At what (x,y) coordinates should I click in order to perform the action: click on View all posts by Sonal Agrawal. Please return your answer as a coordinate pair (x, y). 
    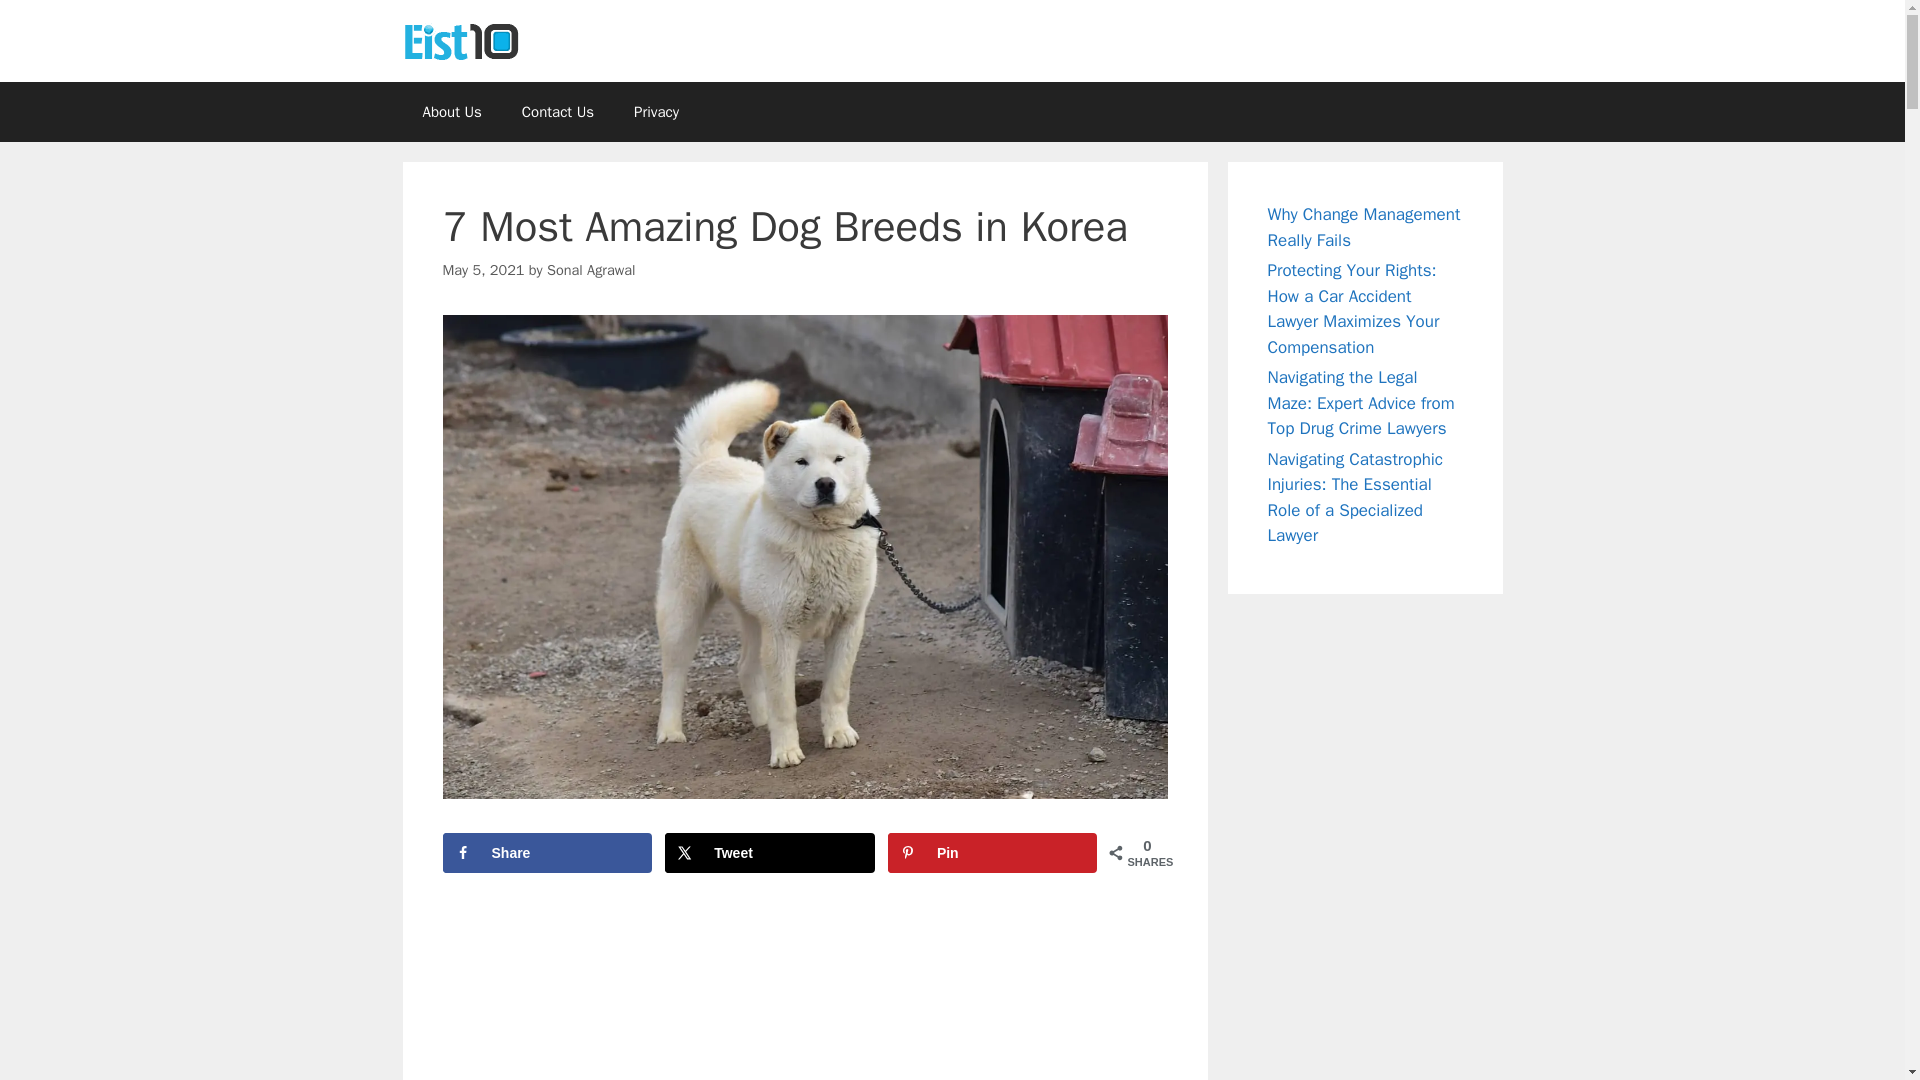
    Looking at the image, I should click on (591, 270).